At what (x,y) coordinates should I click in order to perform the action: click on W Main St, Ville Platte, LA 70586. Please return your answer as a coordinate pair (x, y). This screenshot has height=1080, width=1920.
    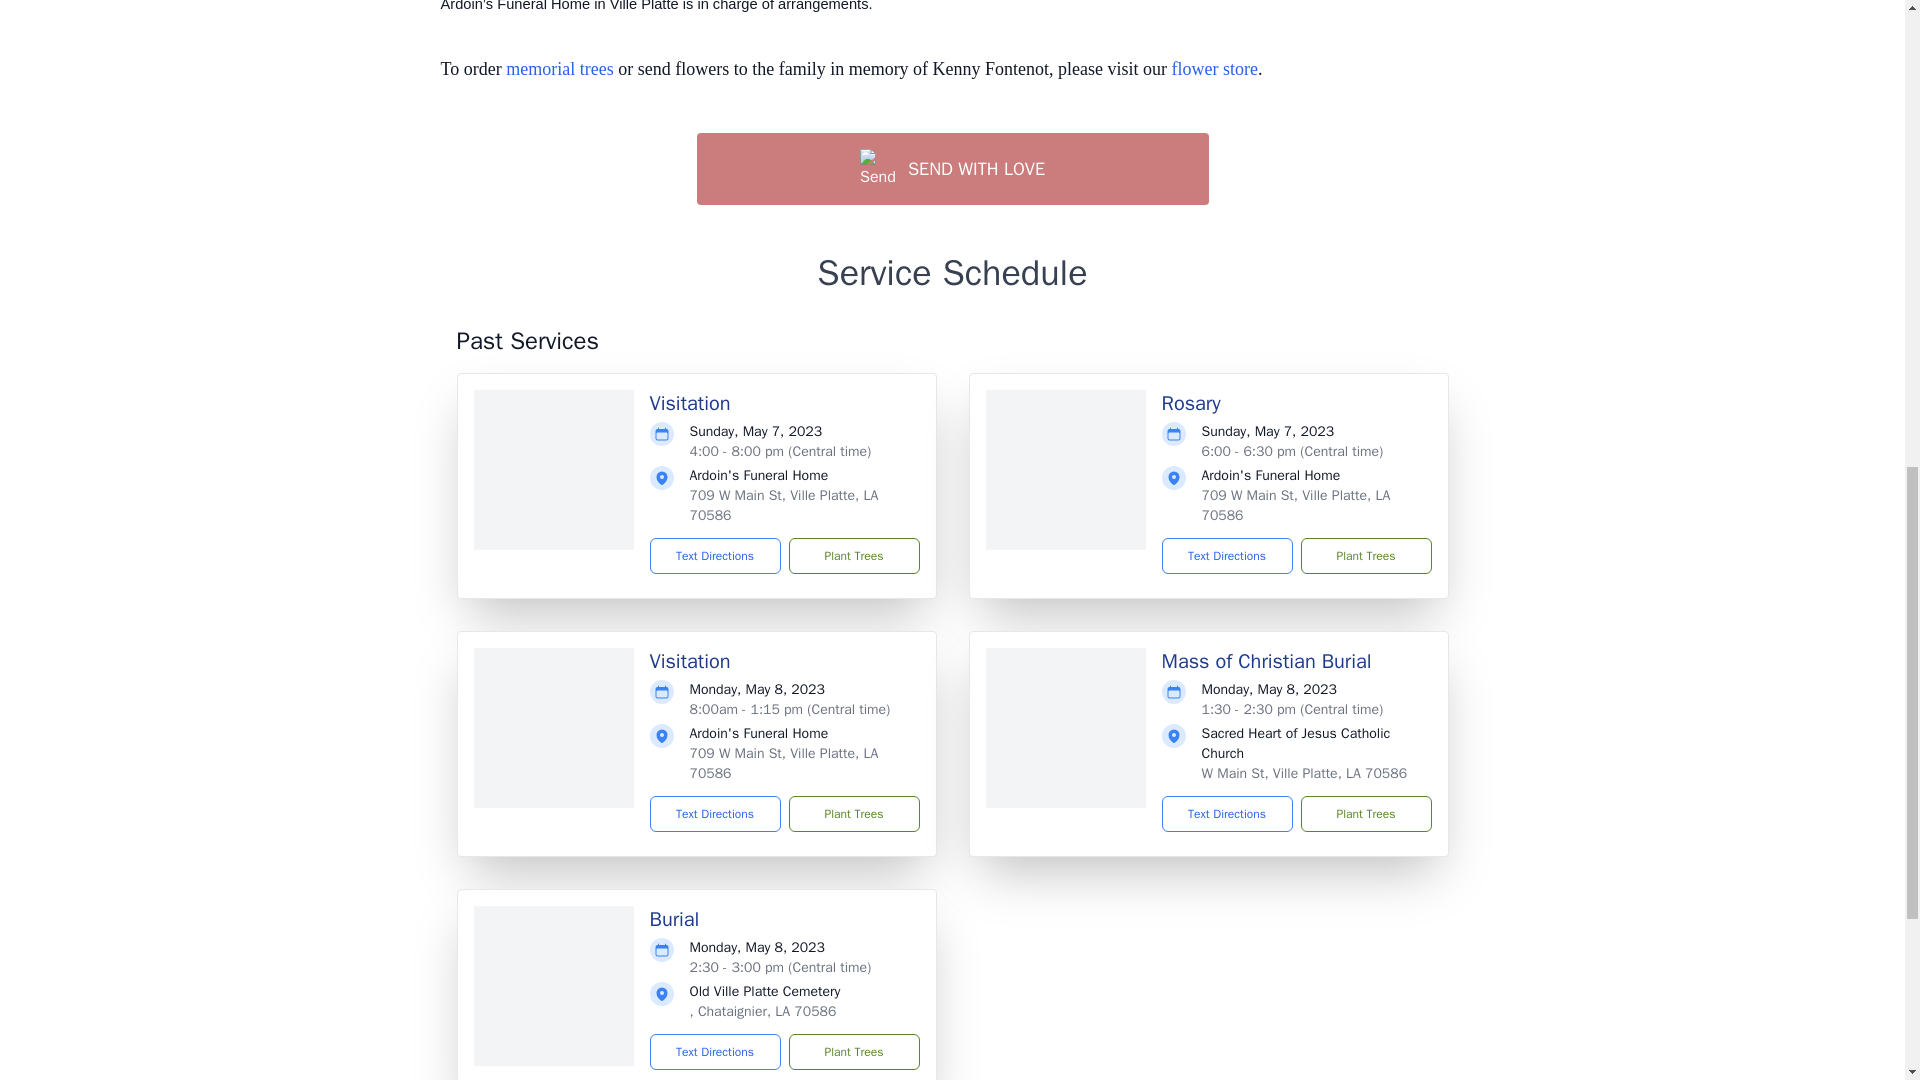
    Looking at the image, I should click on (1304, 772).